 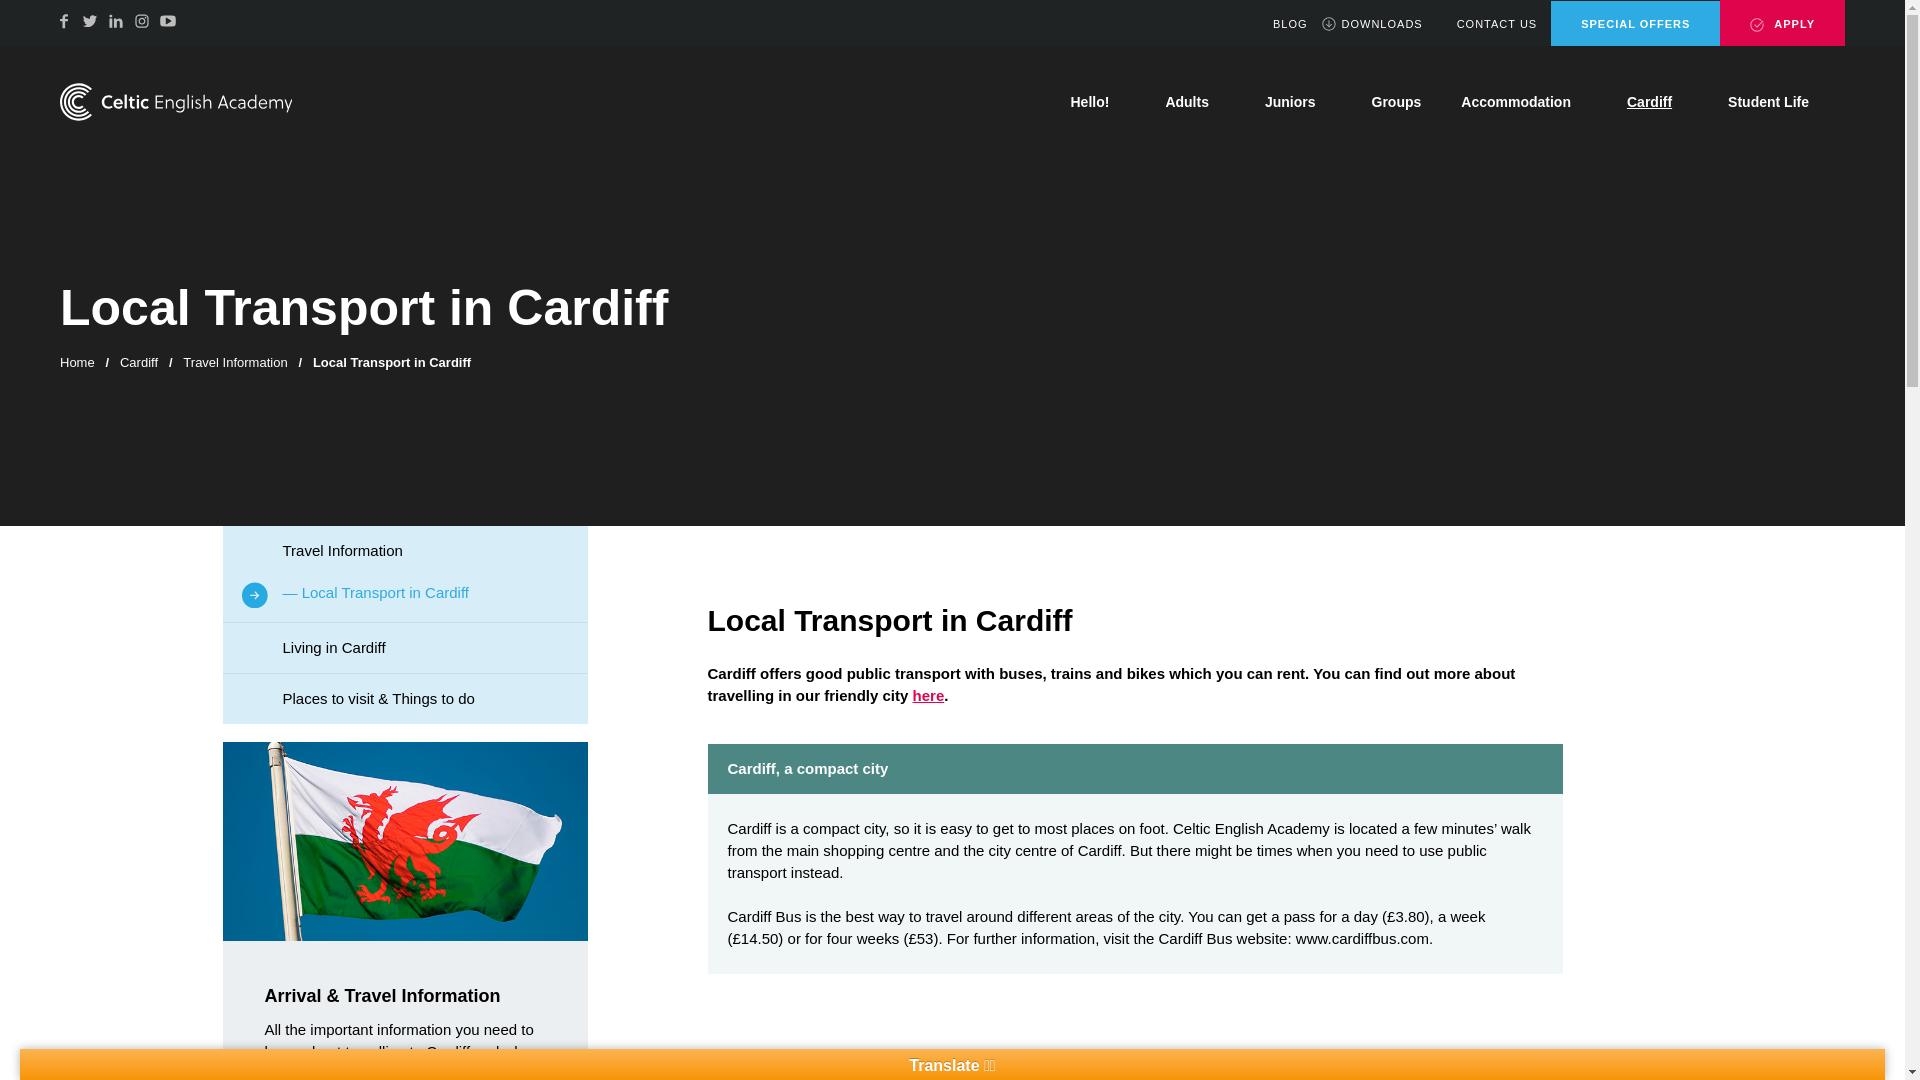 I want to click on Adults, so click(x=1194, y=102).